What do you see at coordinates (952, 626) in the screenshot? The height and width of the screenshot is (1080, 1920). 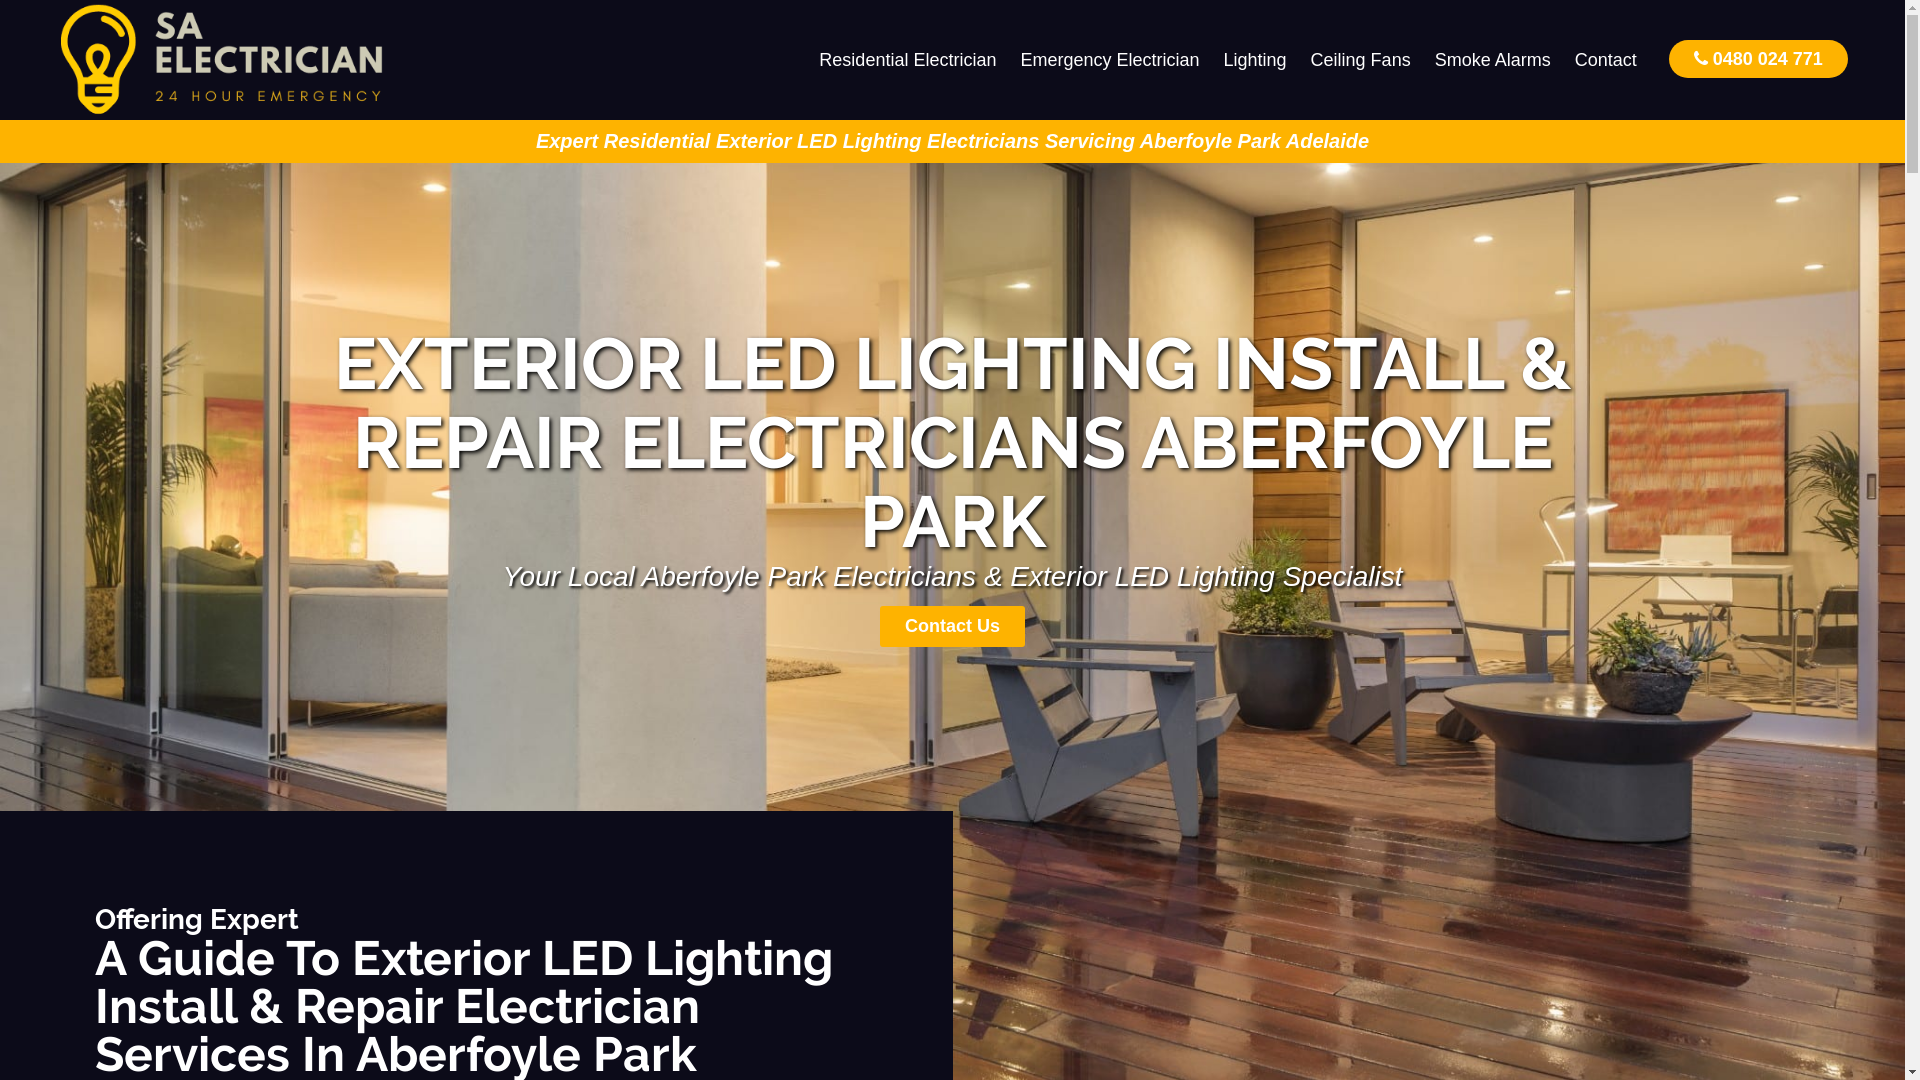 I see `Contact Us` at bounding box center [952, 626].